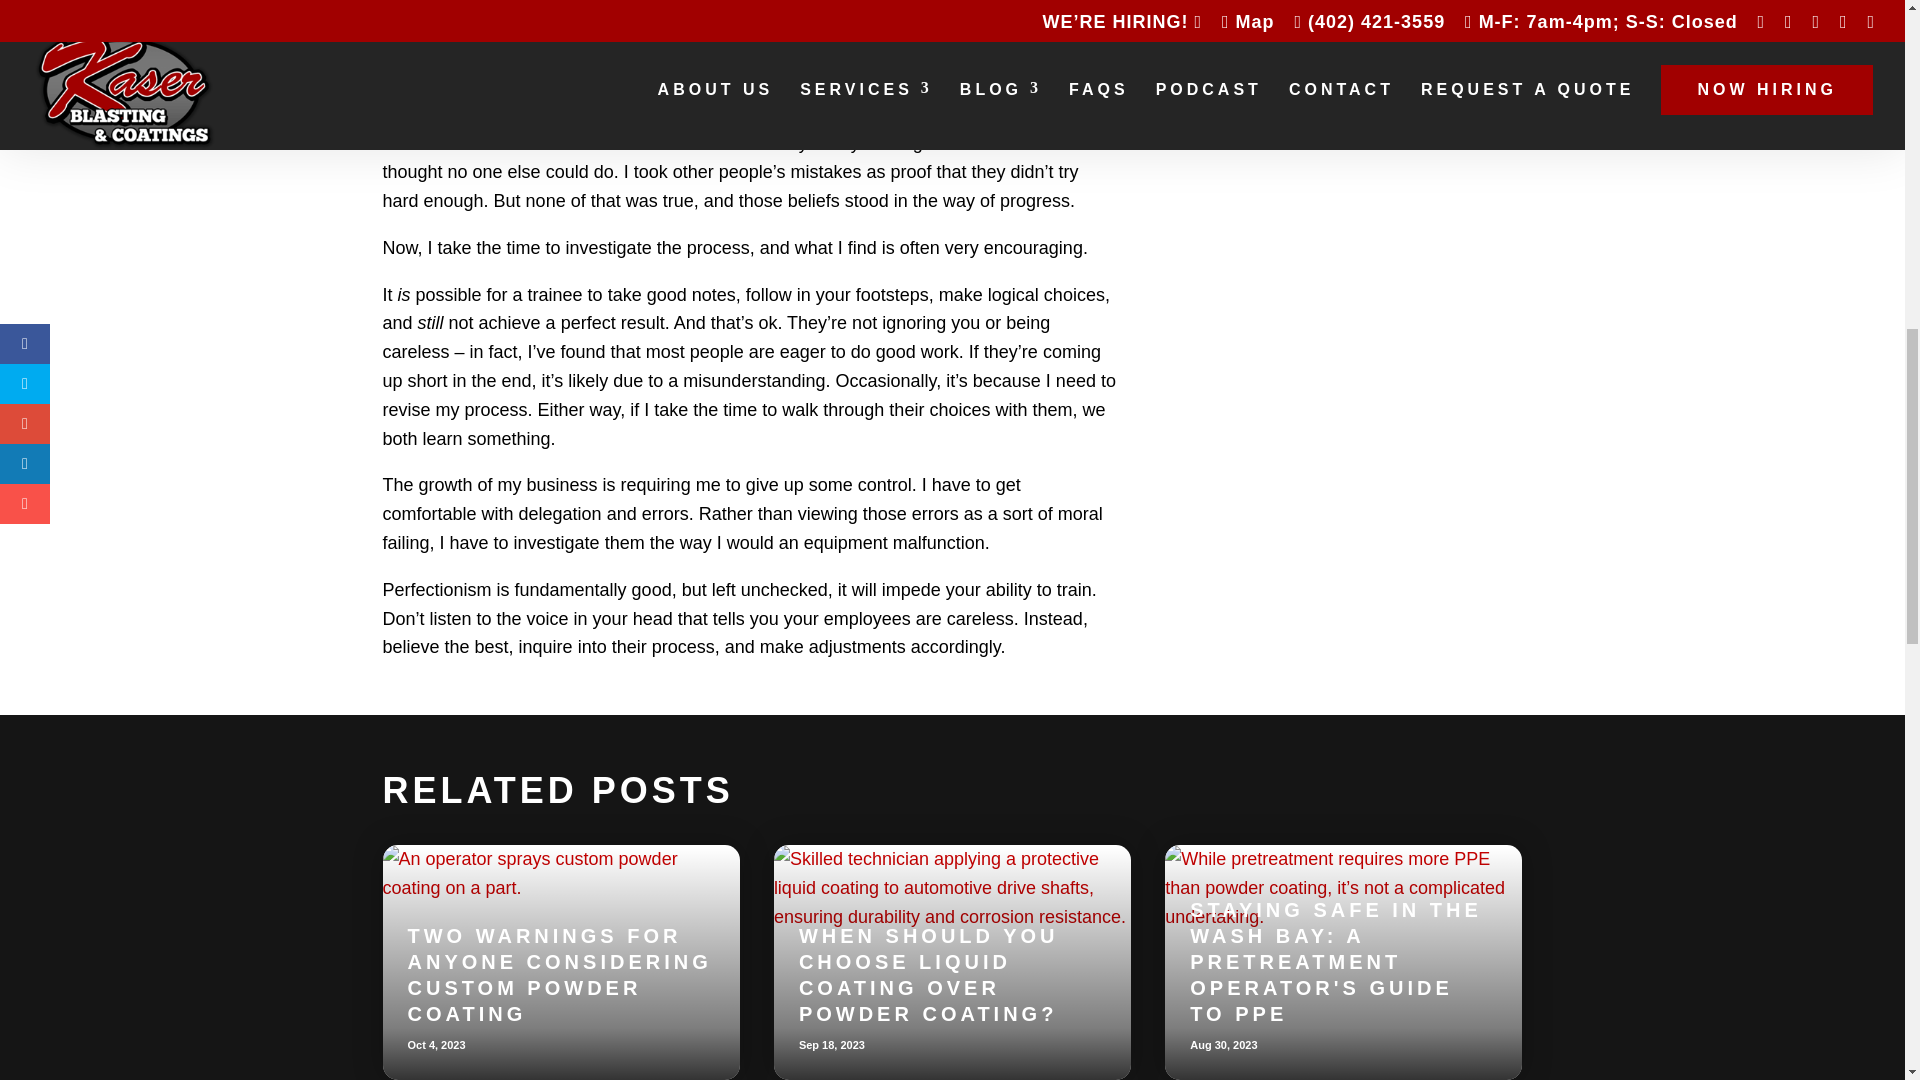  I want to click on TWO WARNINGS FOR ANYONE CONSIDERING CUSTOM POWDER COATING, so click(560, 974).